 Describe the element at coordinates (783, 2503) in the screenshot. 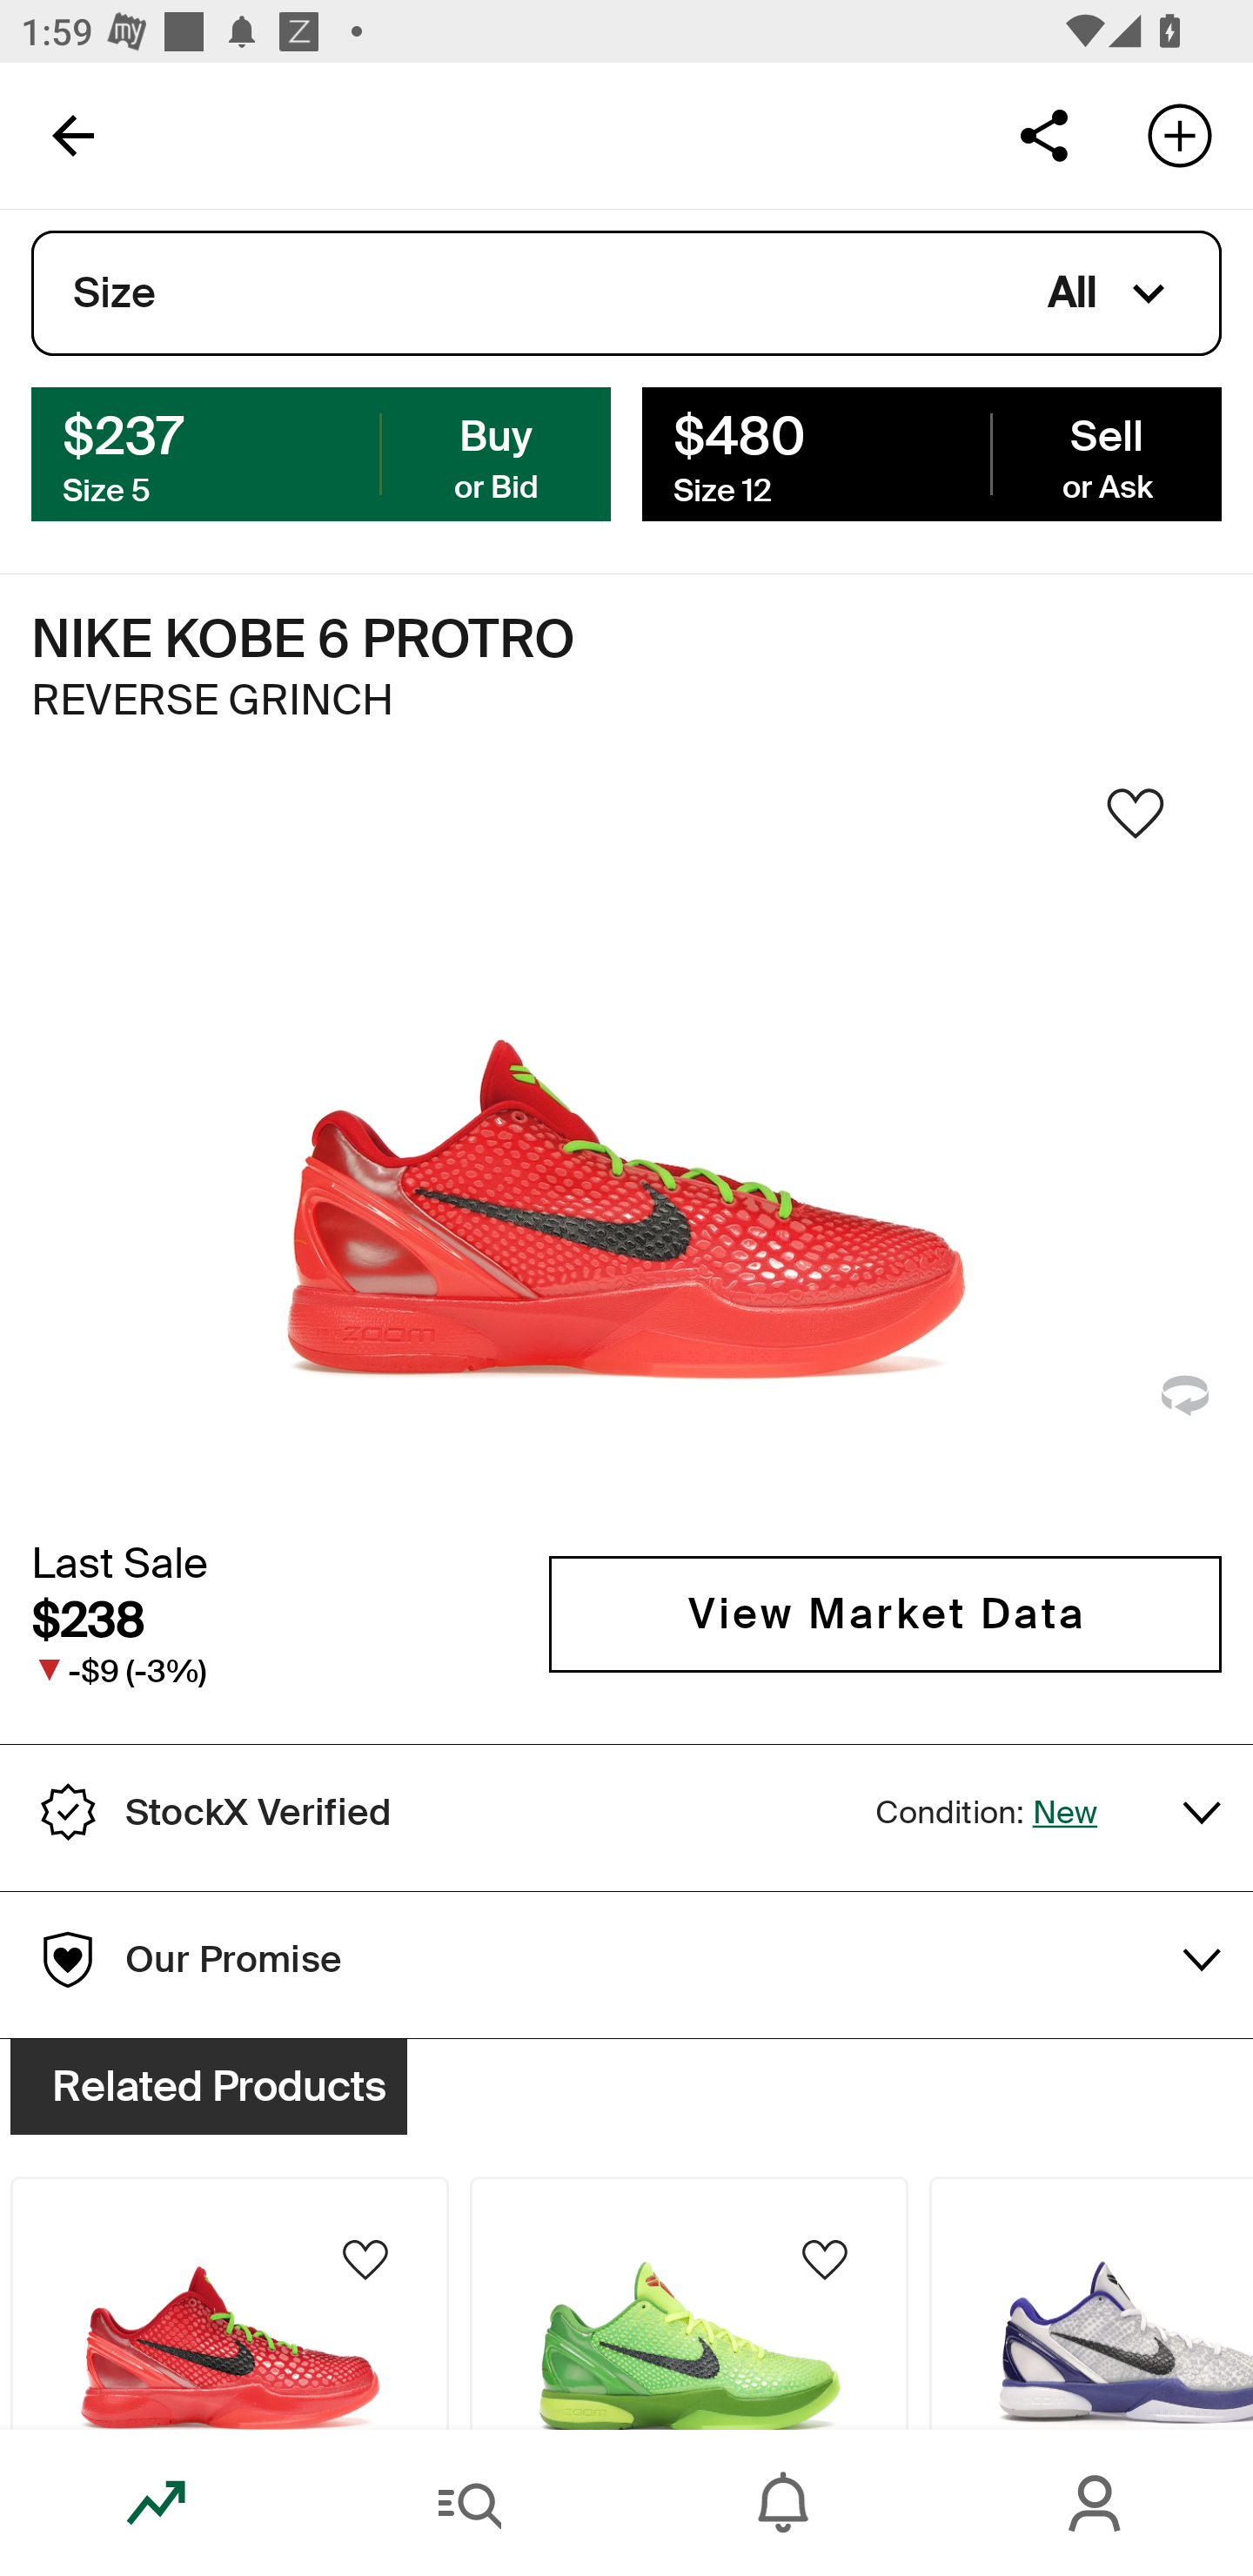

I see `Inbox` at that location.